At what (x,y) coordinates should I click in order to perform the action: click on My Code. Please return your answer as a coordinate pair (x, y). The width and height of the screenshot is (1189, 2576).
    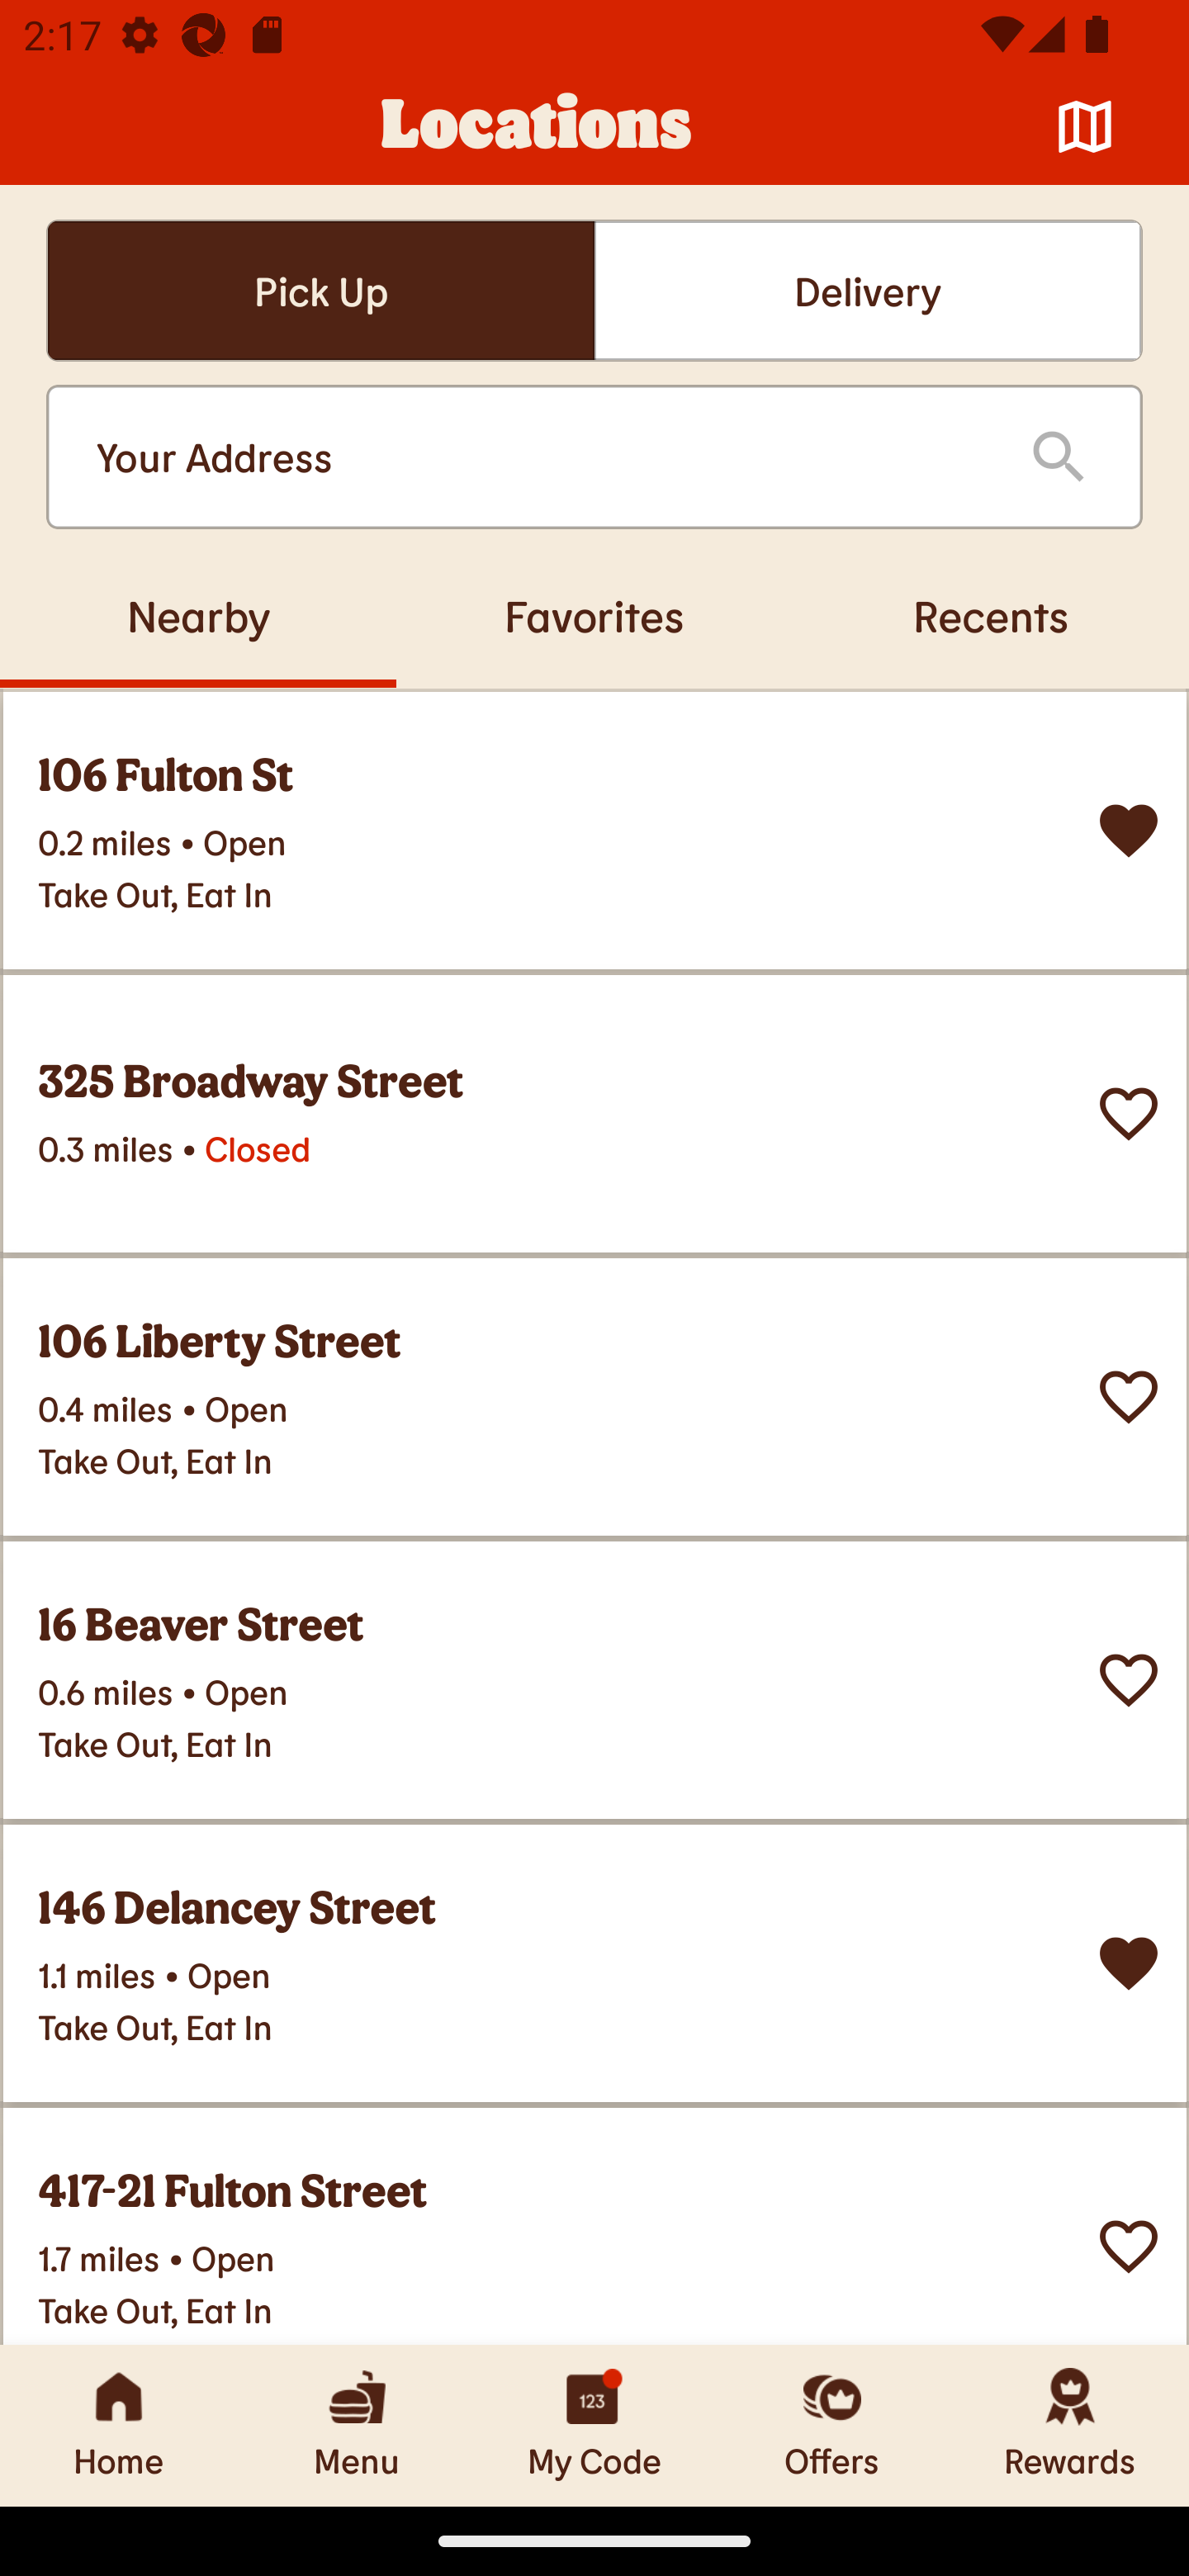
    Looking at the image, I should click on (594, 2425).